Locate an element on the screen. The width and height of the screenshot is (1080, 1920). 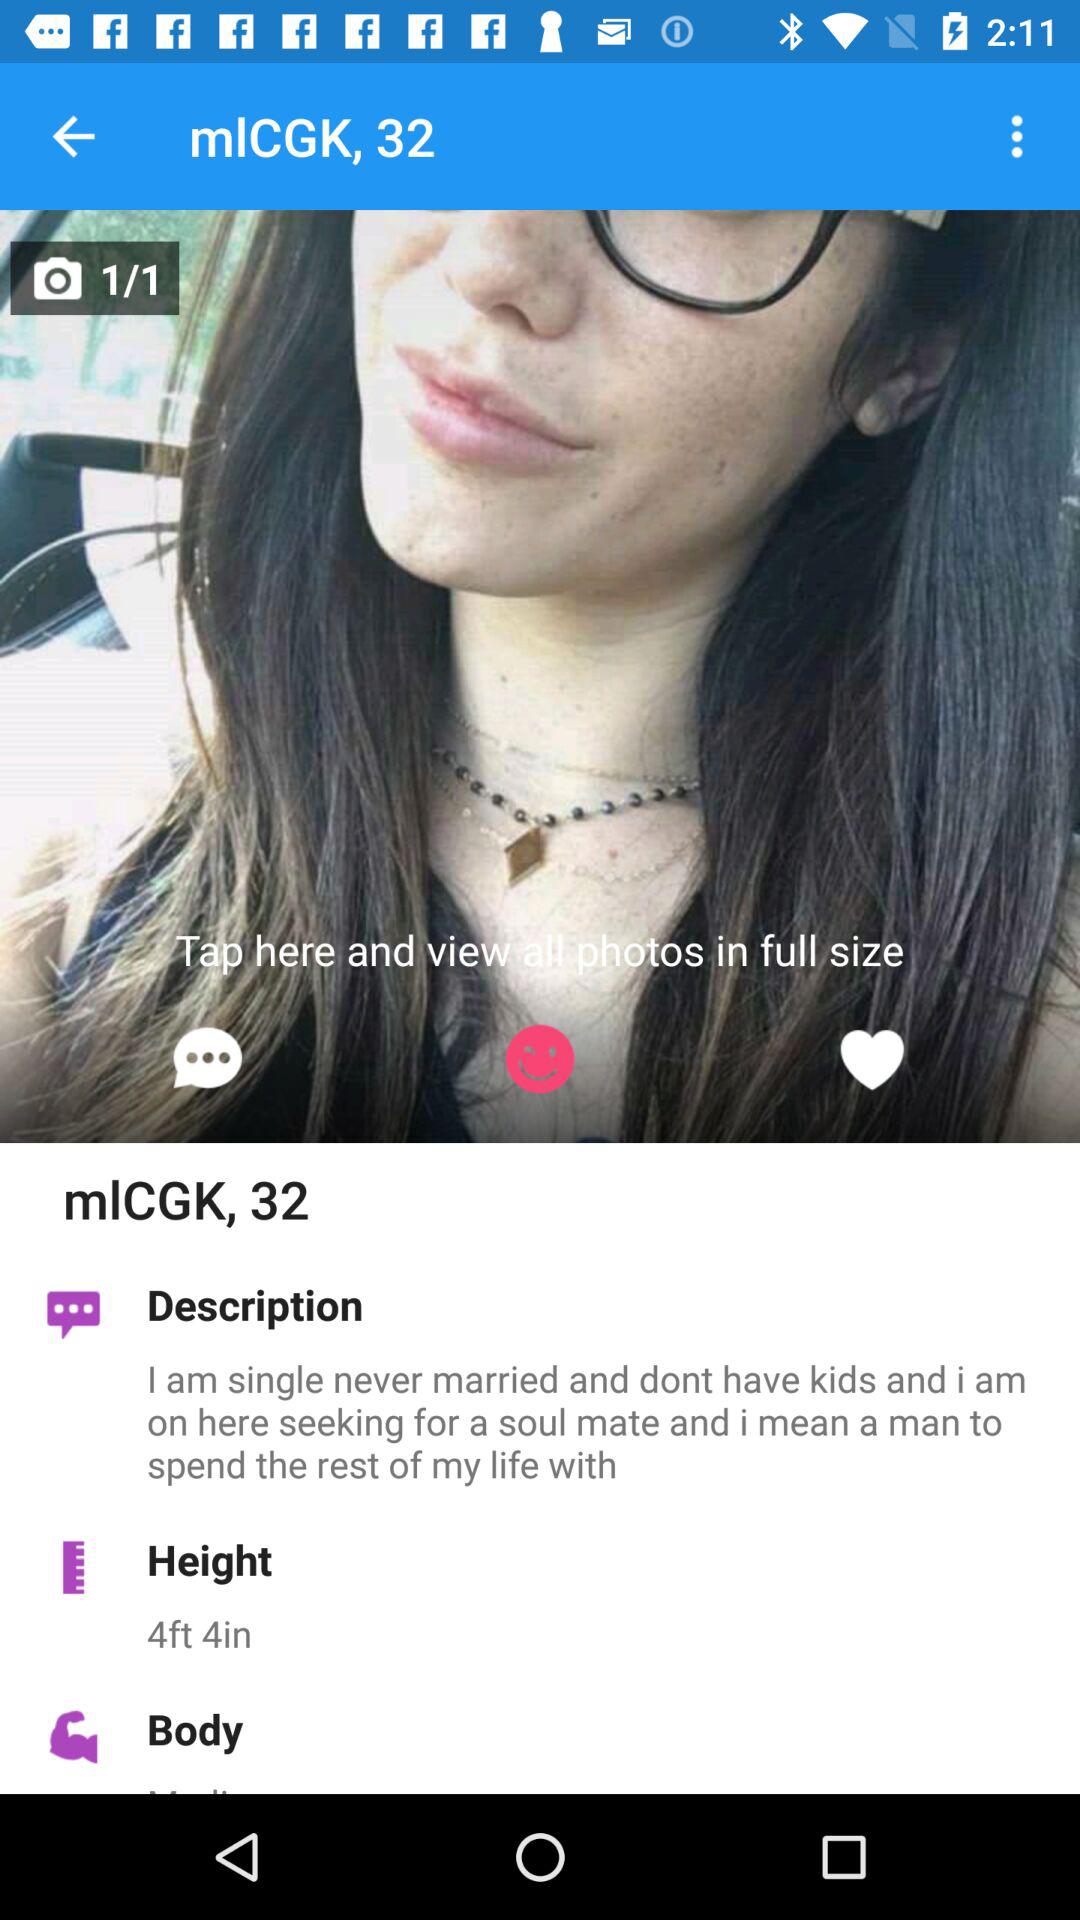
click item above body is located at coordinates (602, 1633).